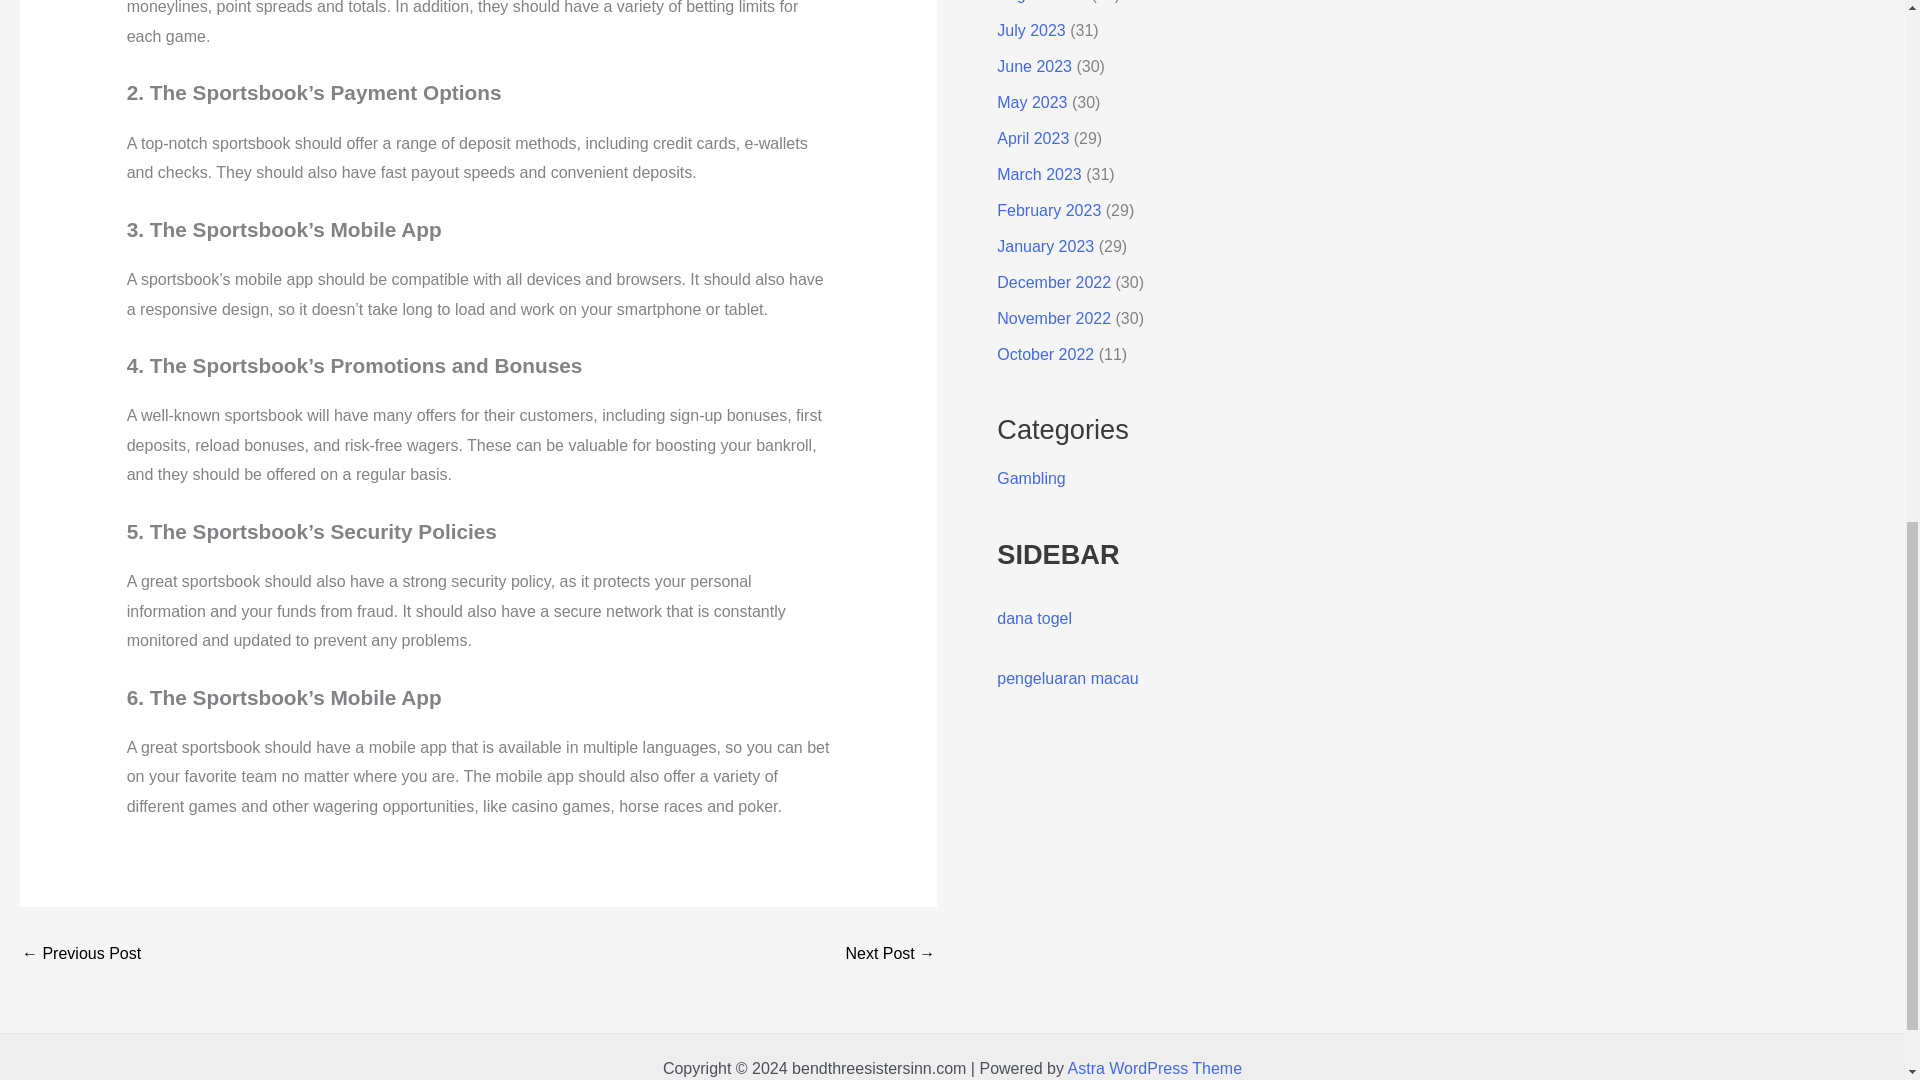 Image resolution: width=1920 pixels, height=1080 pixels. What do you see at coordinates (1048, 210) in the screenshot?
I see `February 2023` at bounding box center [1048, 210].